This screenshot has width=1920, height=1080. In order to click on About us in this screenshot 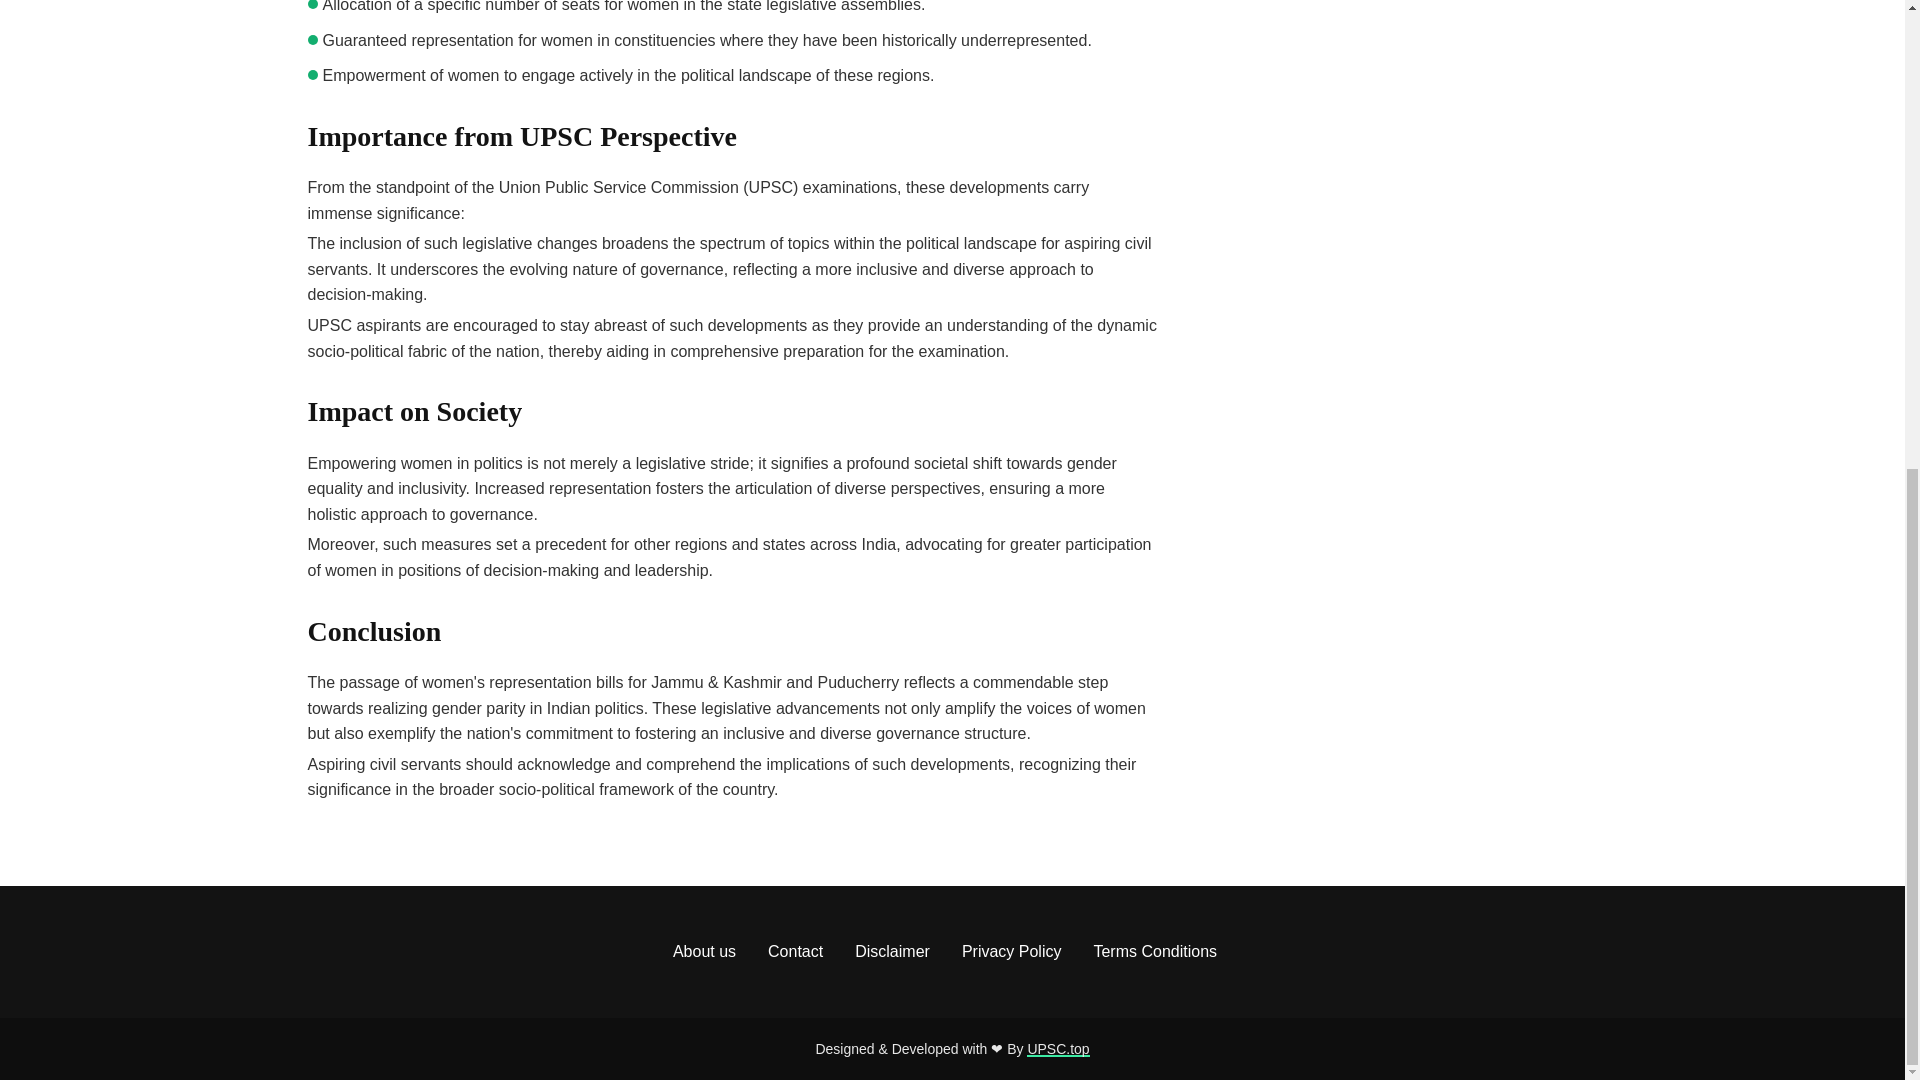, I will do `click(704, 952)`.